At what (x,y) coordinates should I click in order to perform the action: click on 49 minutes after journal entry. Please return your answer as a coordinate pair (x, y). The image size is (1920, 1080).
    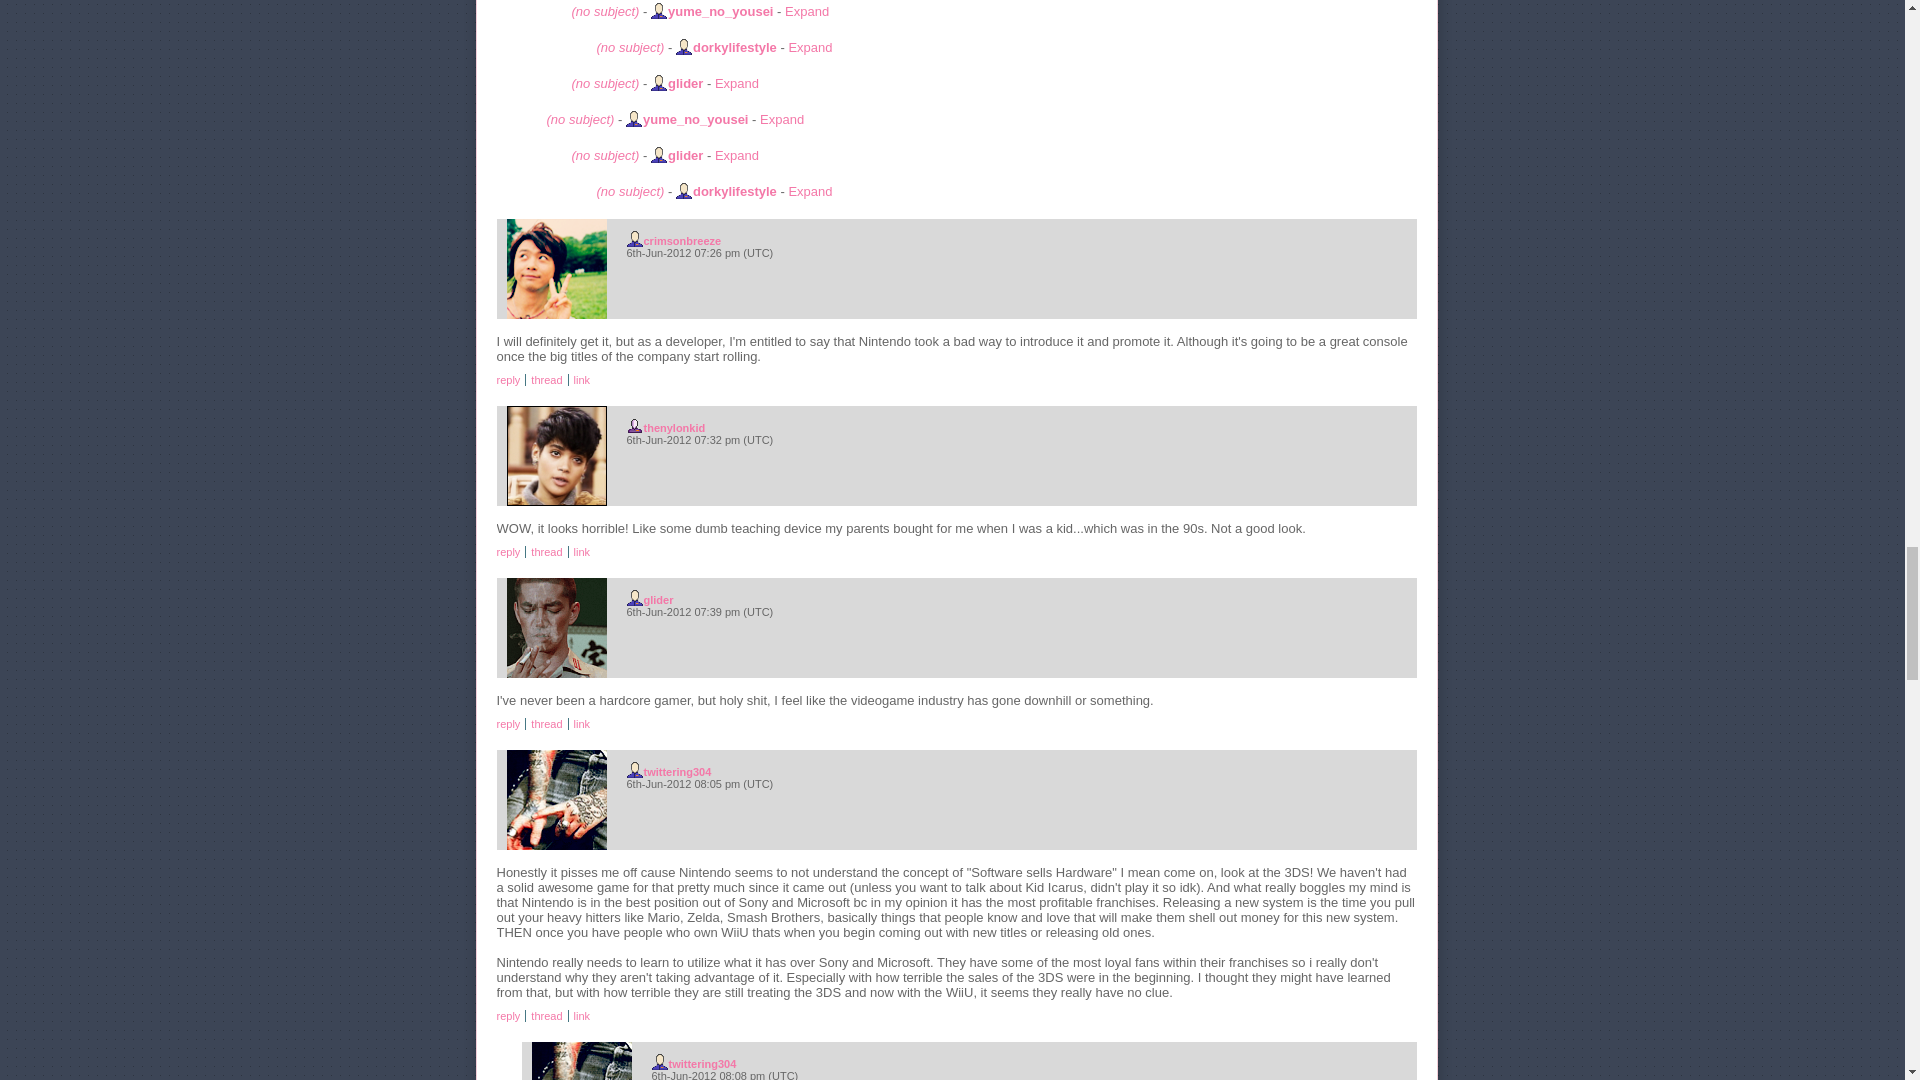
    Looking at the image, I should click on (1020, 783).